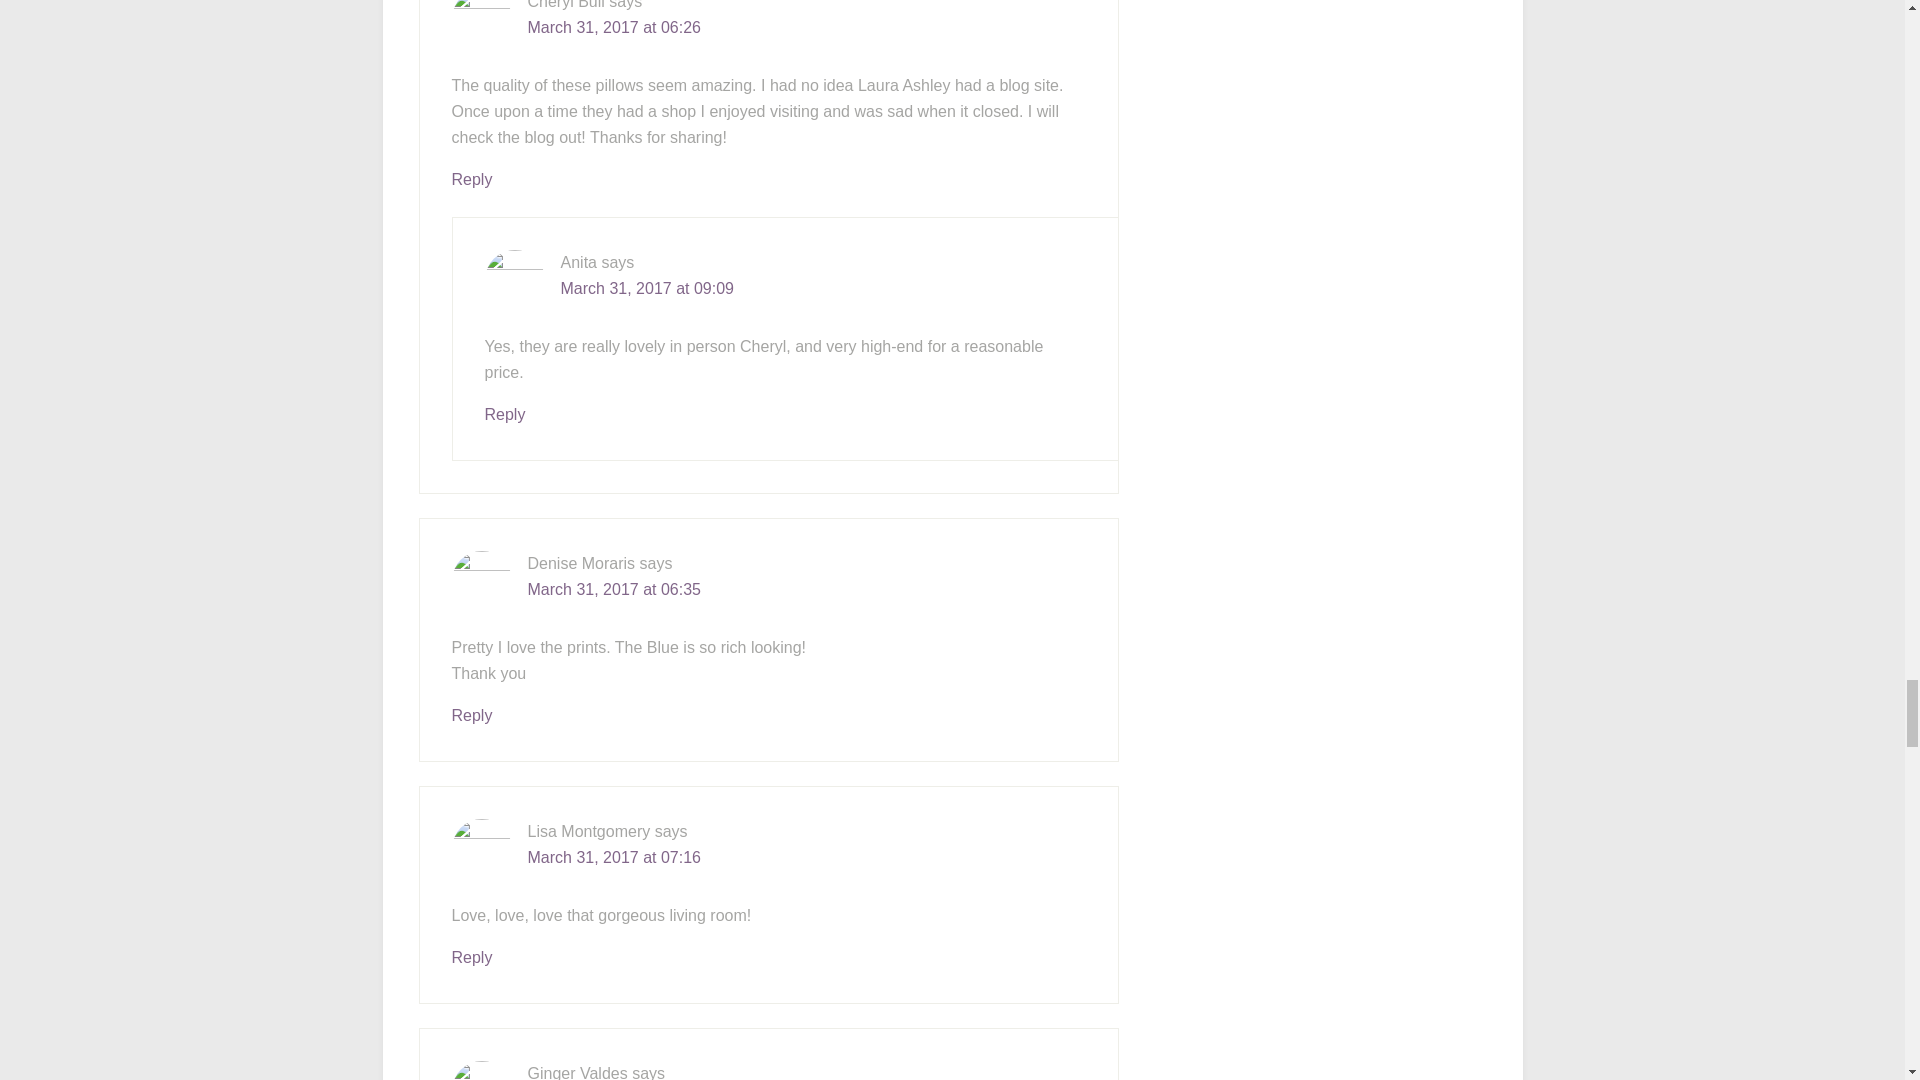  What do you see at coordinates (646, 288) in the screenshot?
I see `March 31, 2017 at 09:09` at bounding box center [646, 288].